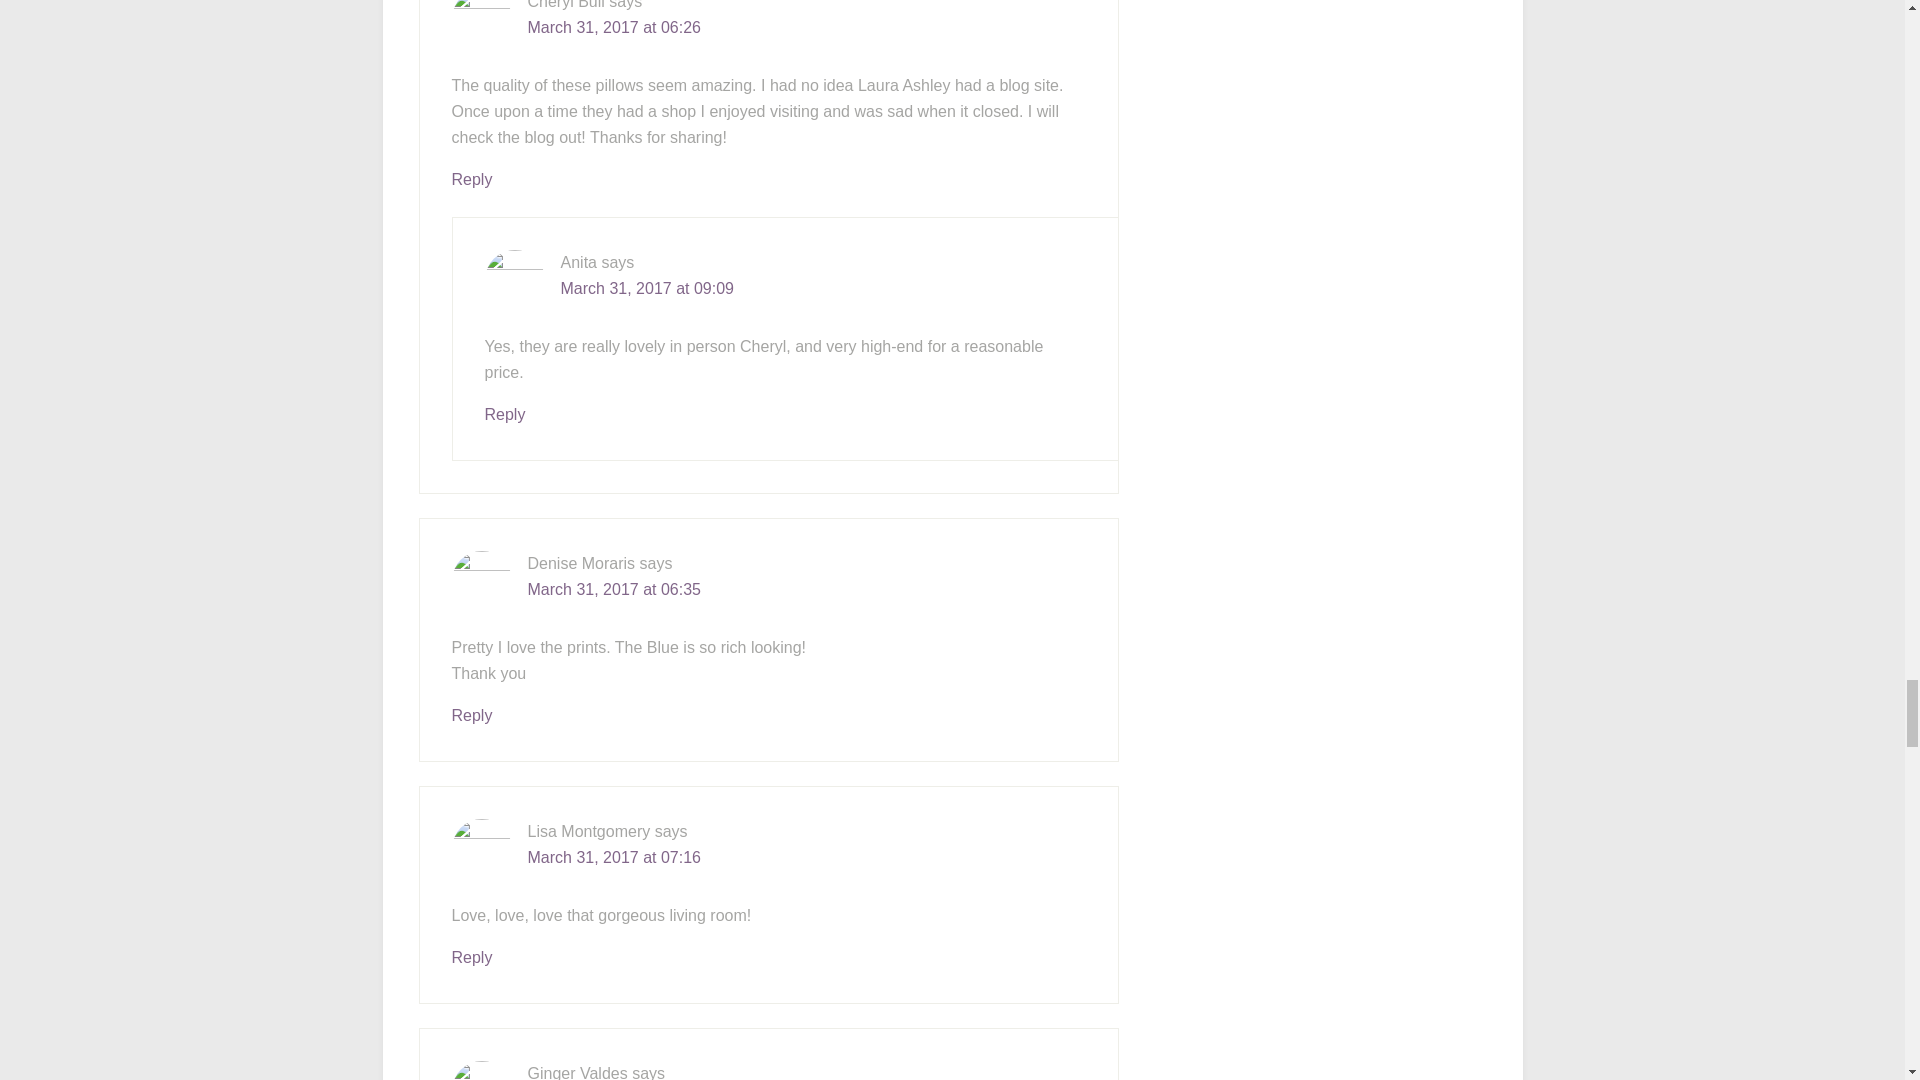  What do you see at coordinates (646, 288) in the screenshot?
I see `March 31, 2017 at 09:09` at bounding box center [646, 288].